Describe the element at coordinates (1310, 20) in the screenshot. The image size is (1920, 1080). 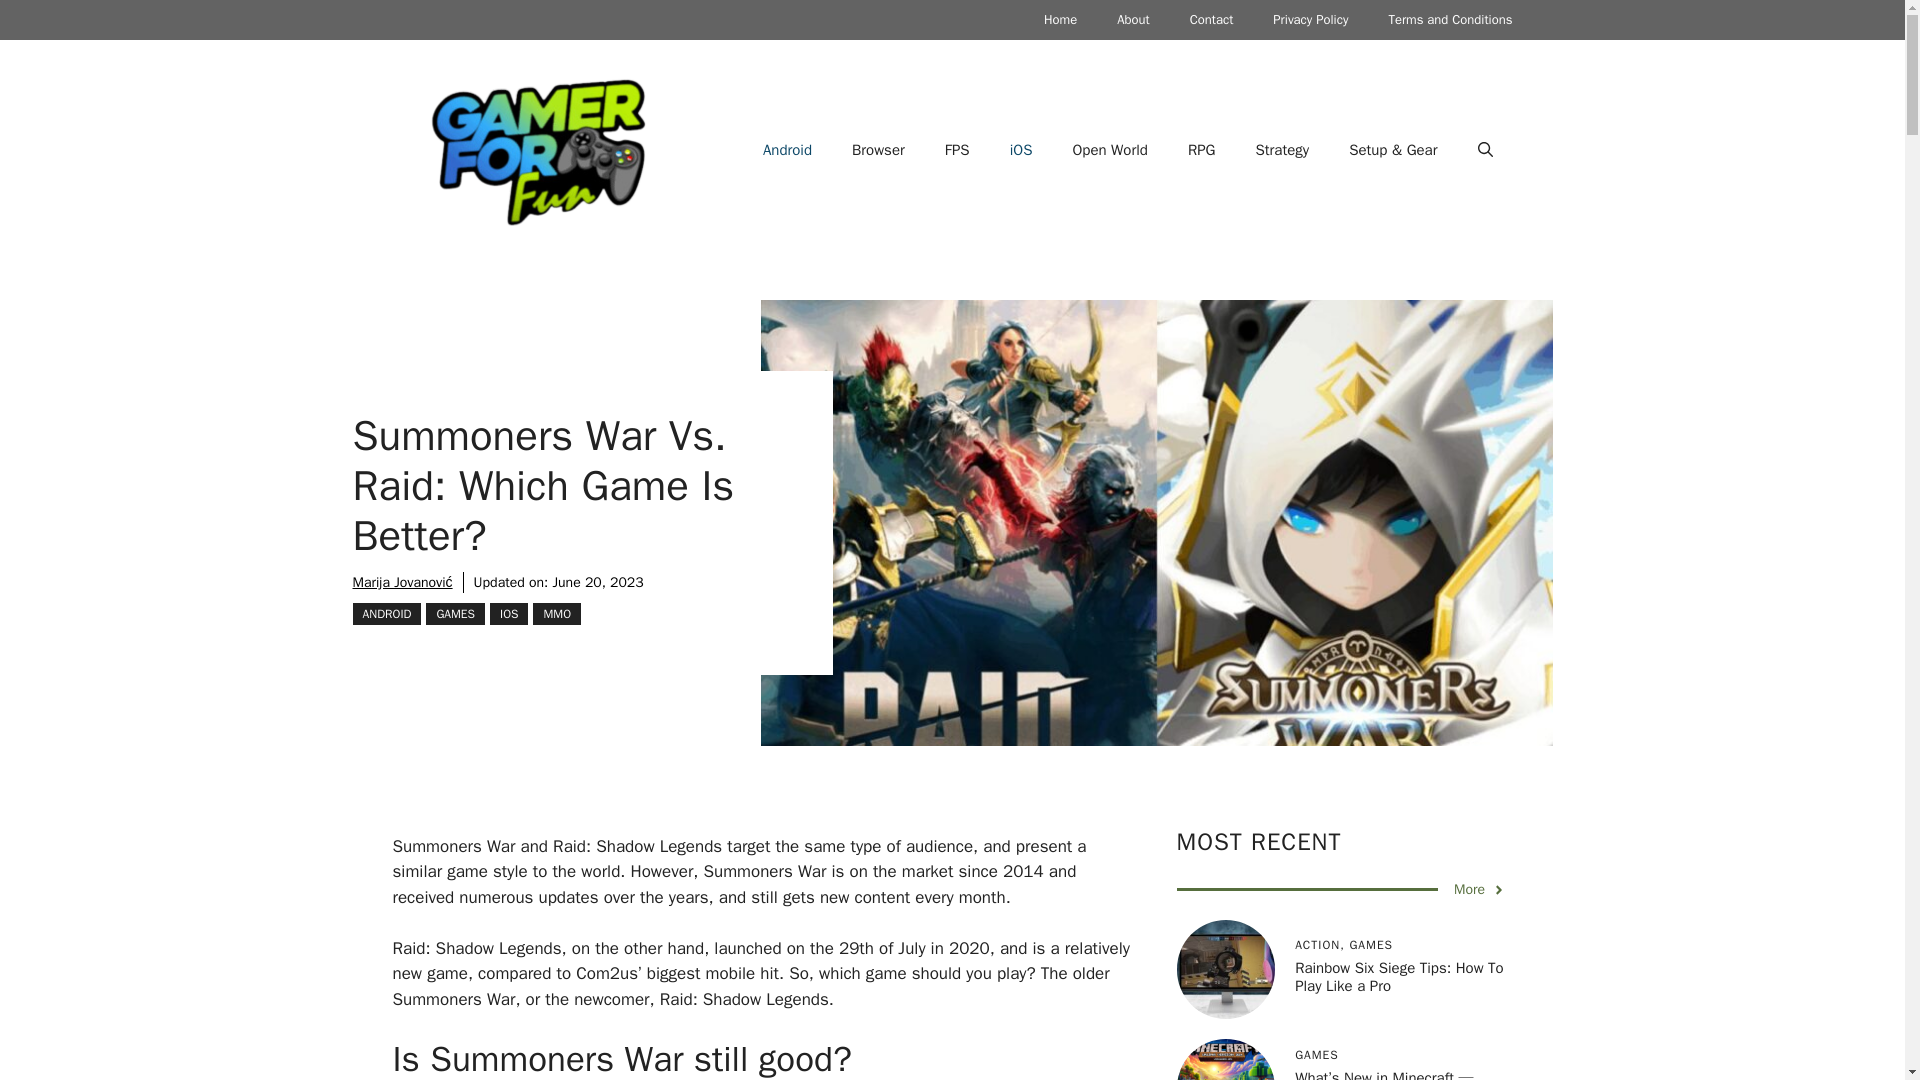
I see `Privacy Policy` at that location.